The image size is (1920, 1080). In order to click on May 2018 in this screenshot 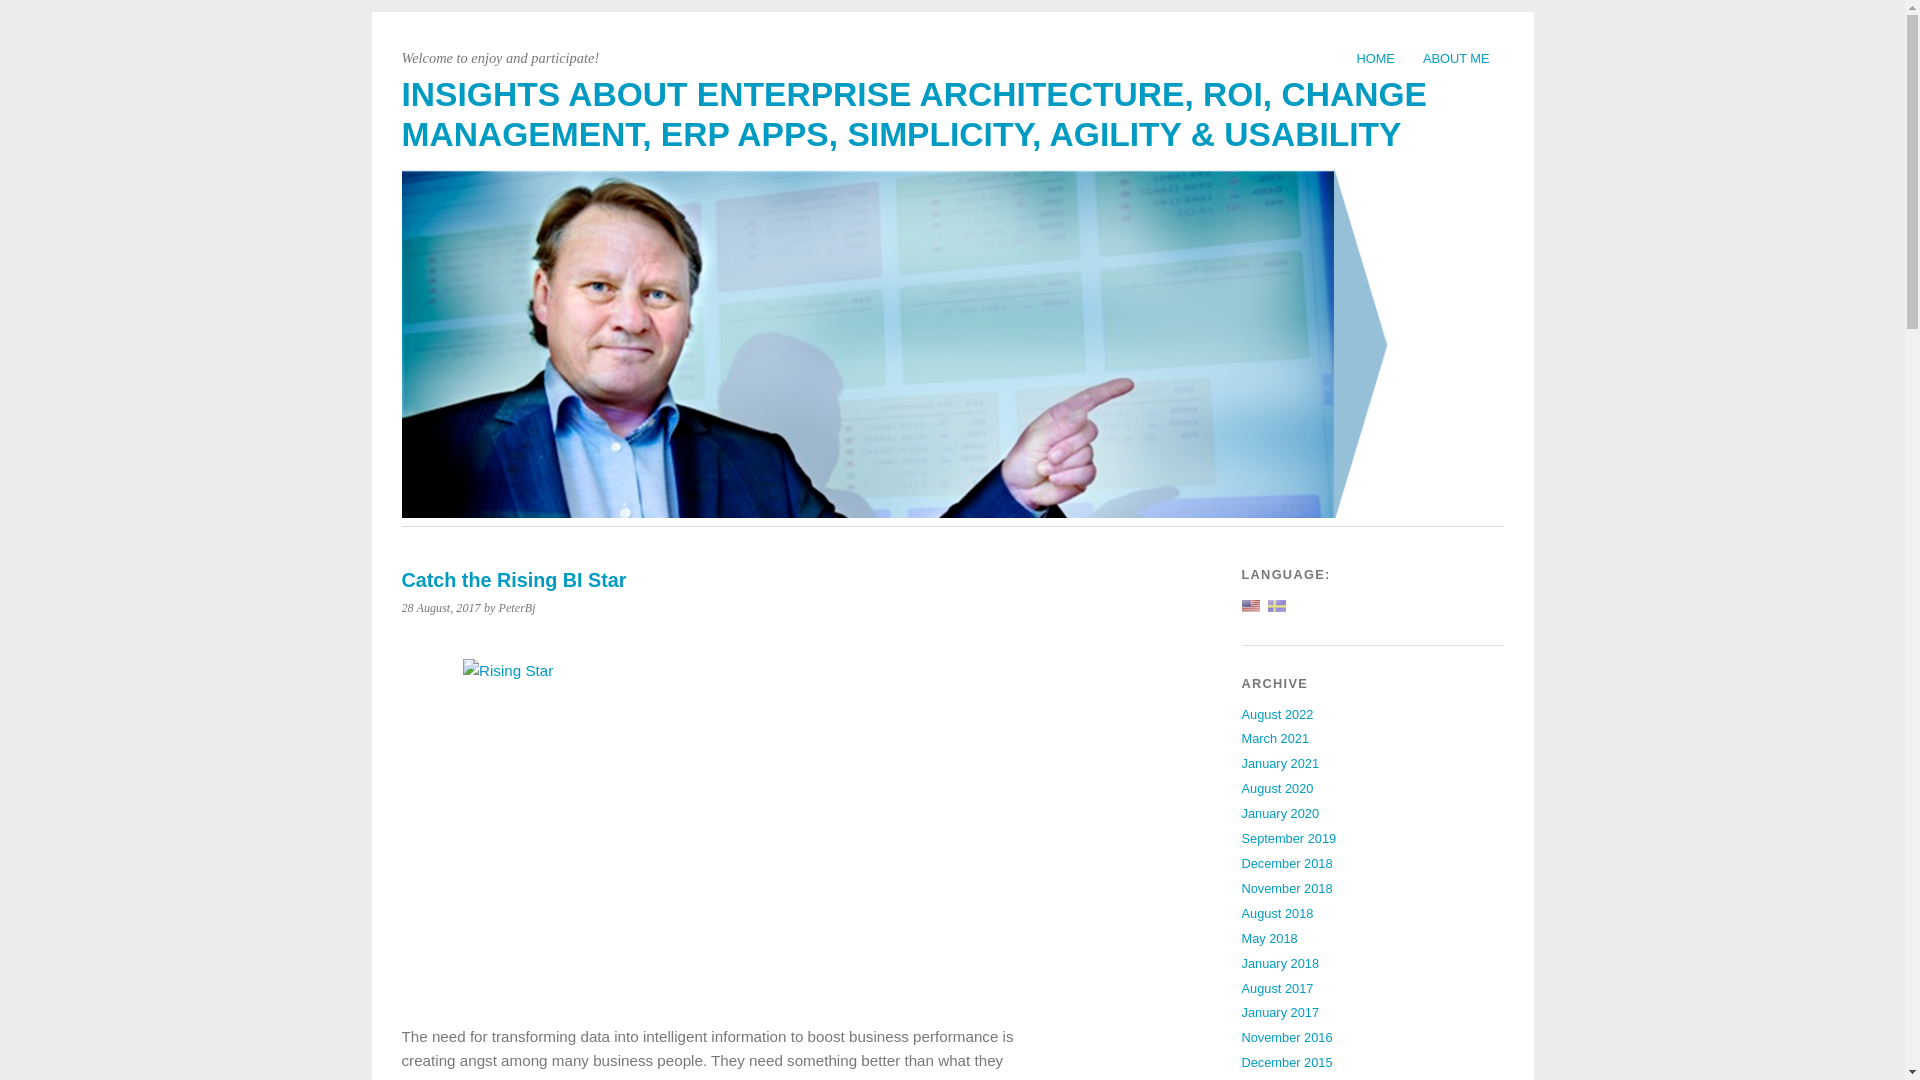, I will do `click(1270, 938)`.